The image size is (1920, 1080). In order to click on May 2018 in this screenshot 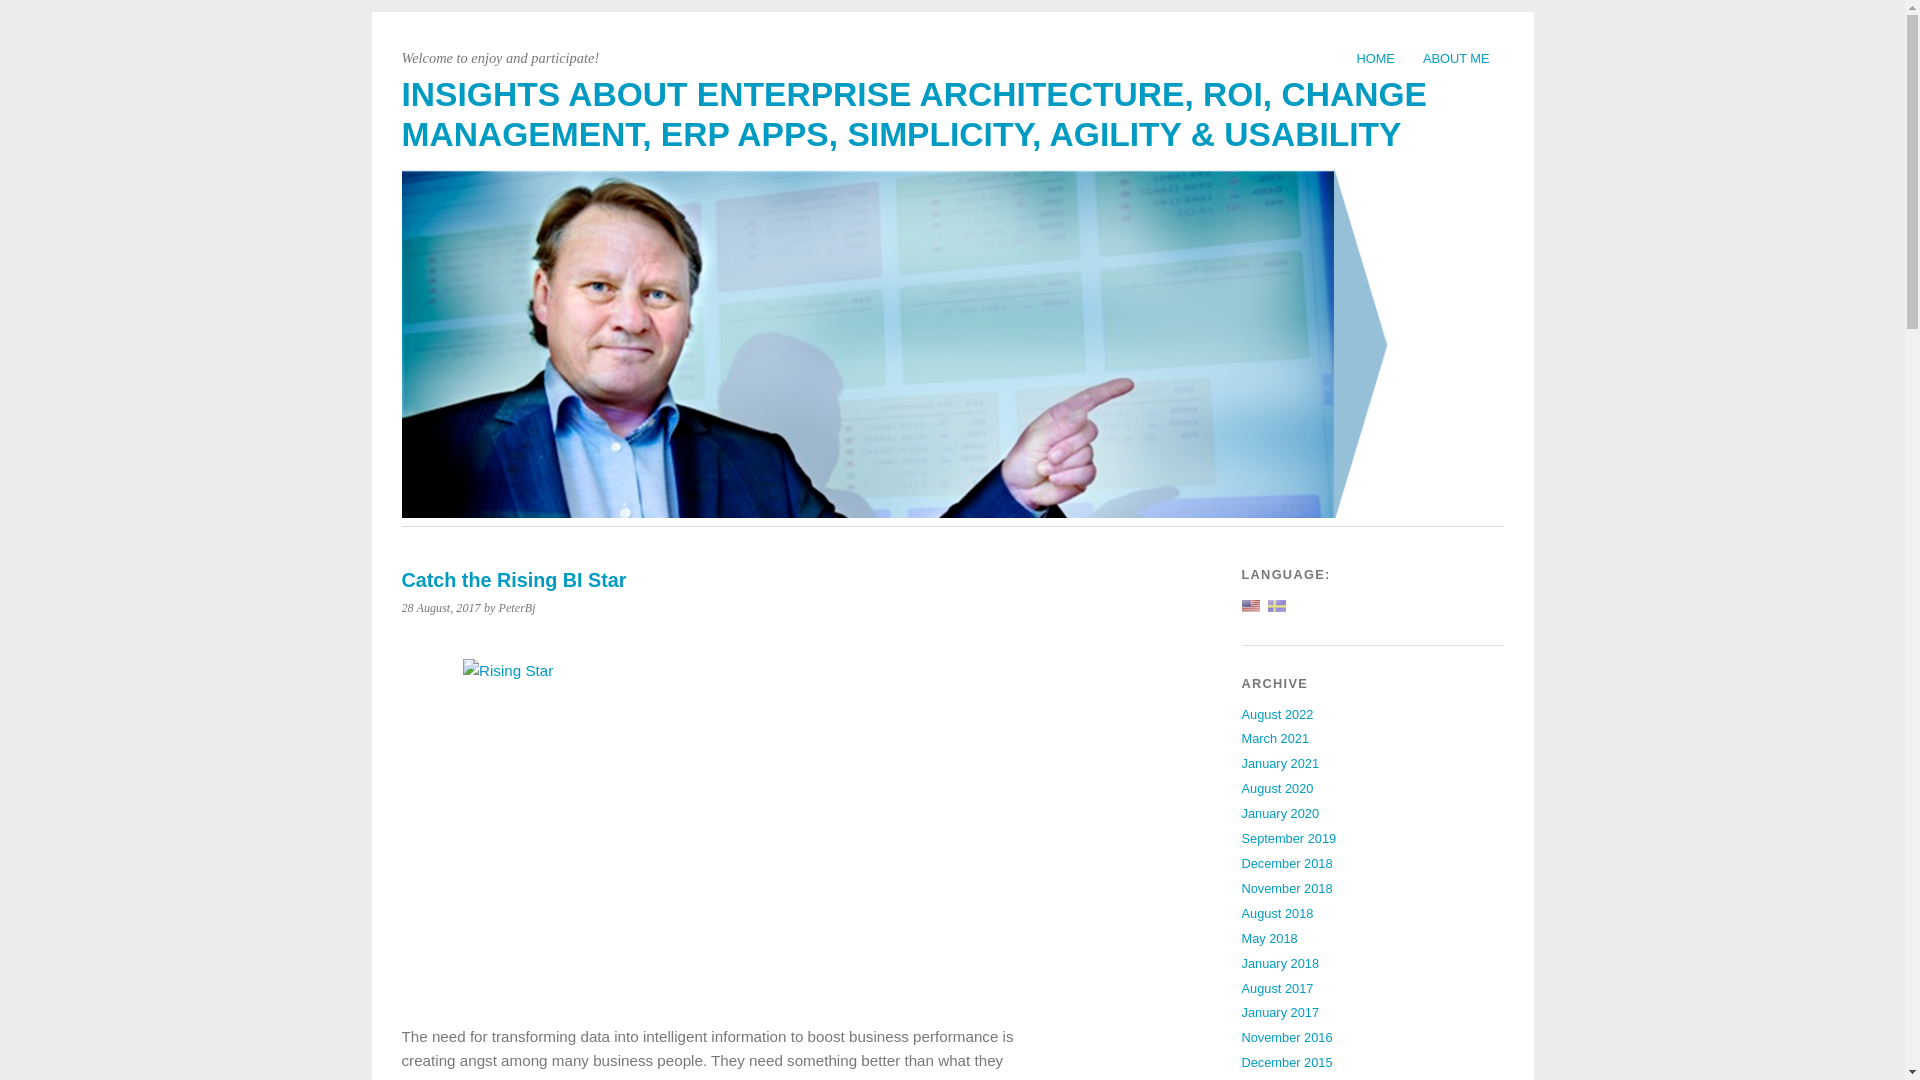, I will do `click(1270, 938)`.